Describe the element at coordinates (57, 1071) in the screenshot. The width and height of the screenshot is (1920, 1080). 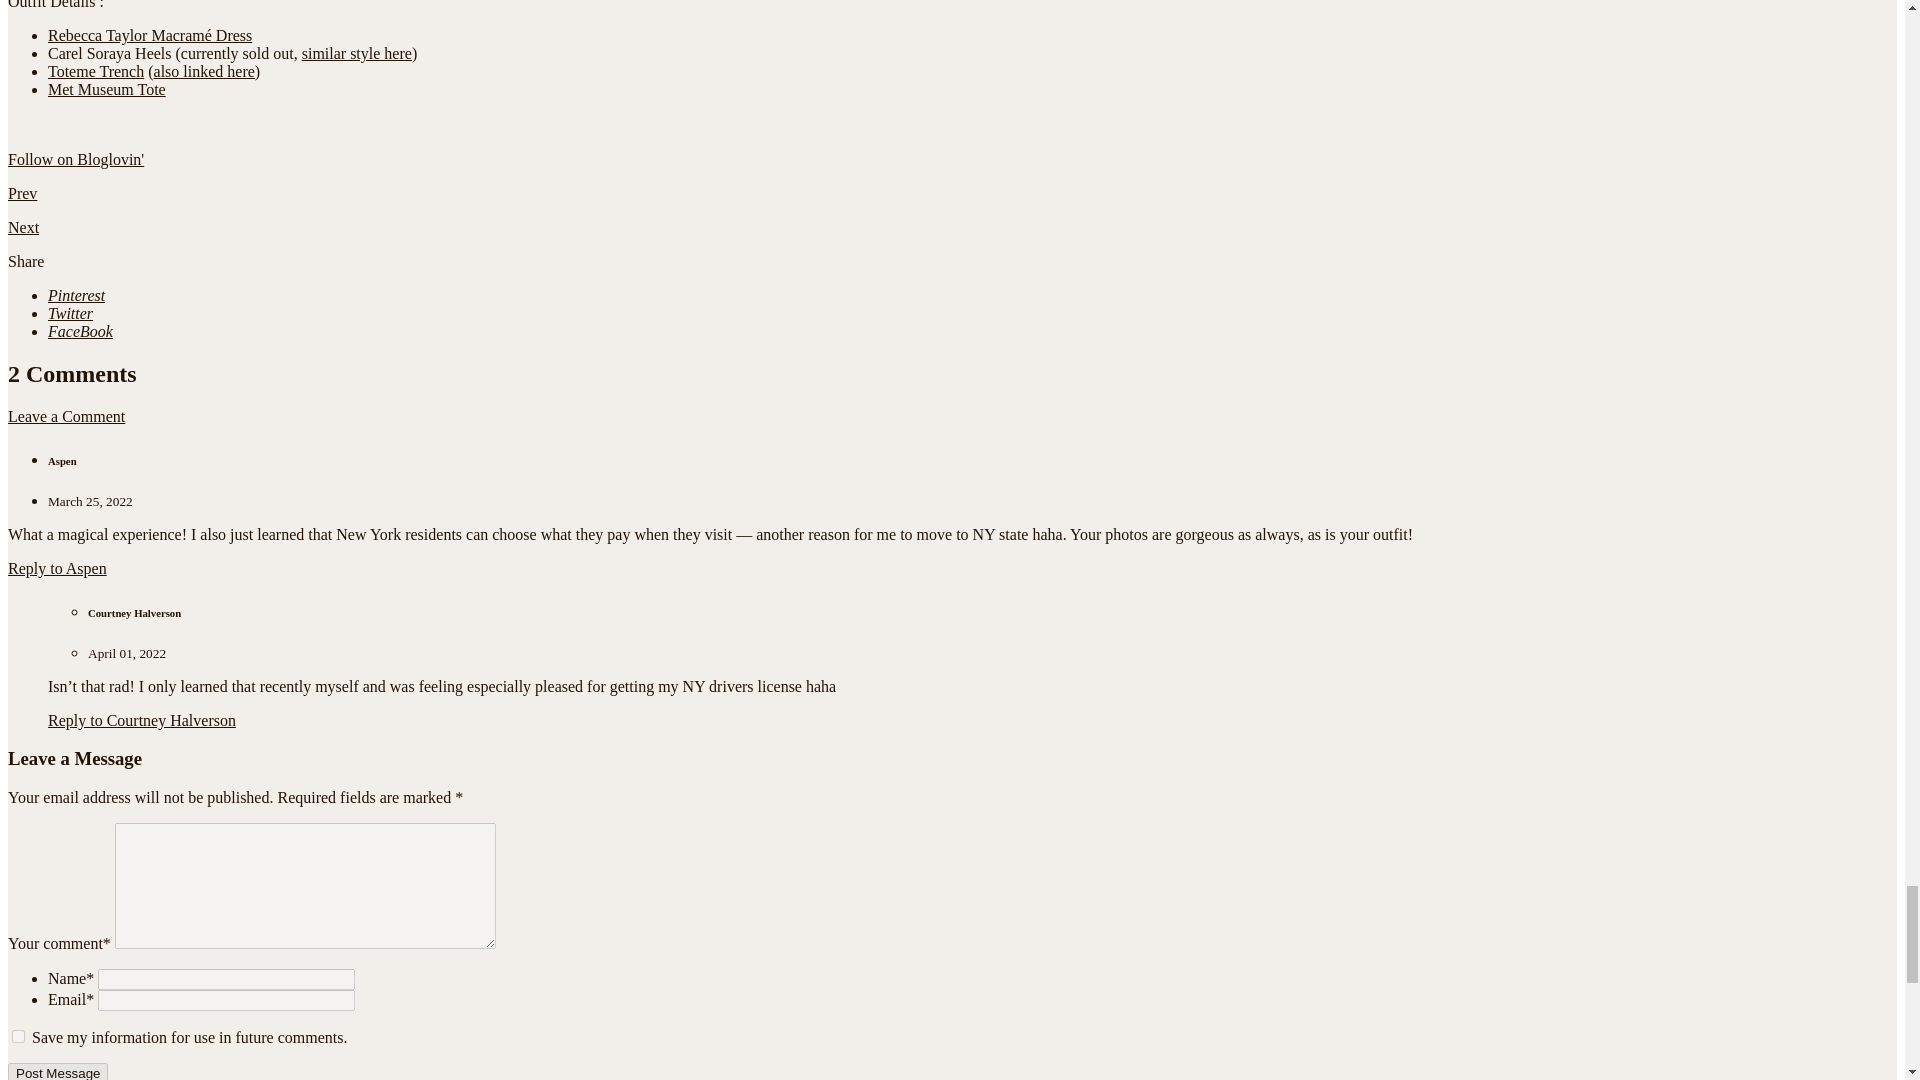
I see `Post Message` at that location.